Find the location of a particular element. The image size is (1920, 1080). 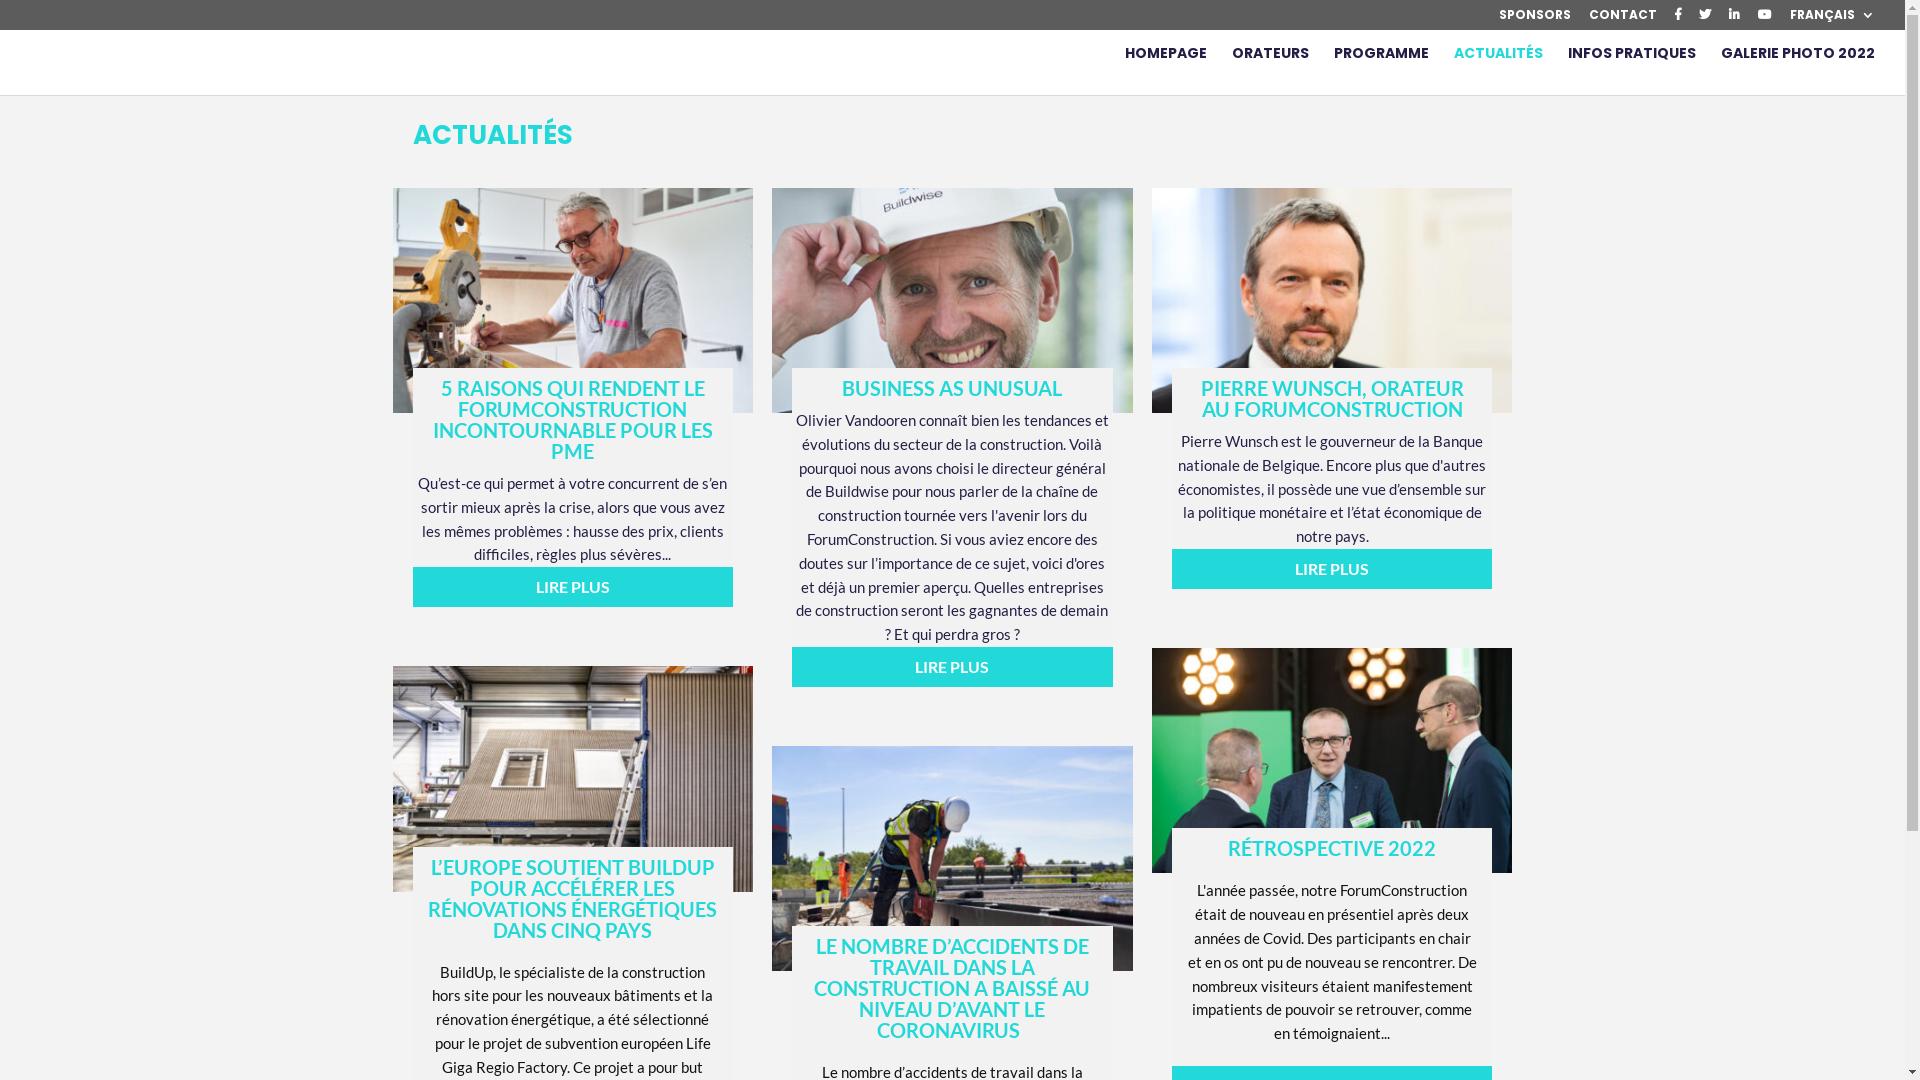

SPONSORS is located at coordinates (1535, 20).